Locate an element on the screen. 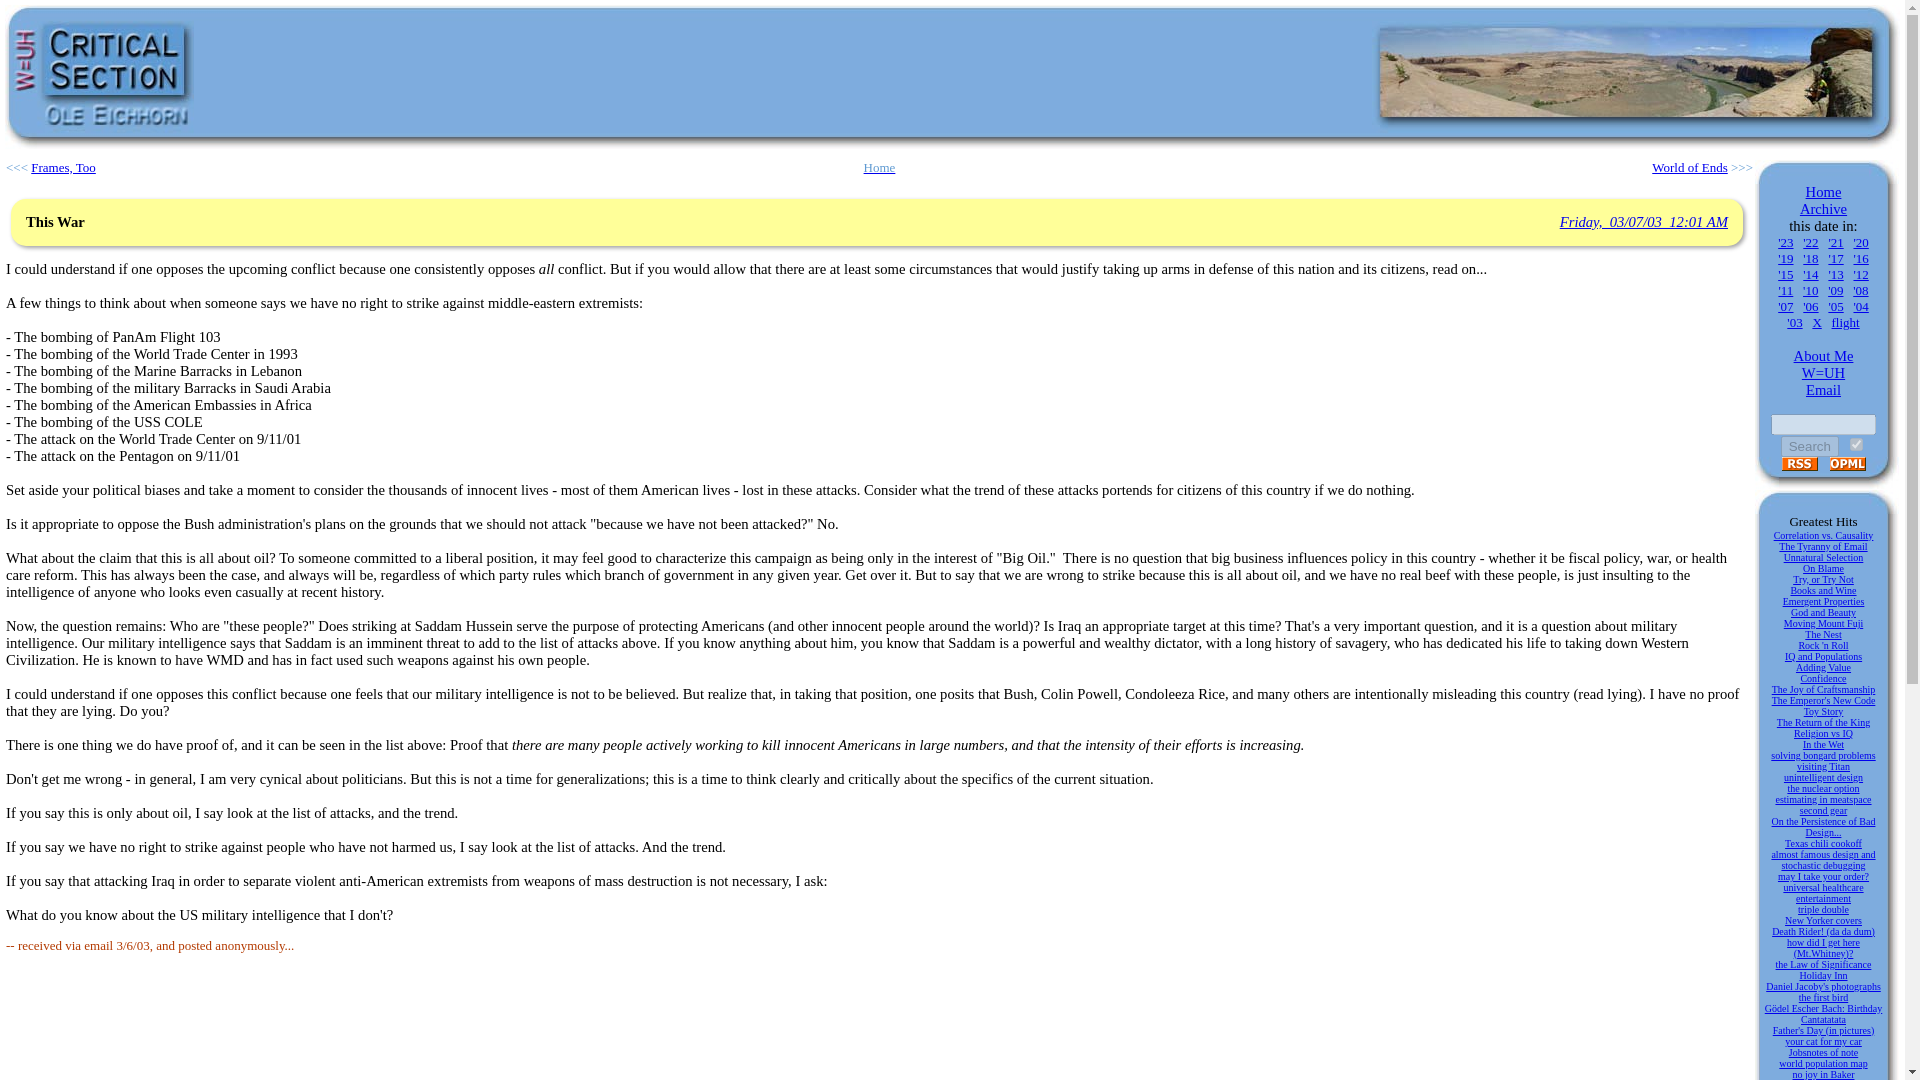  flight is located at coordinates (1846, 322).